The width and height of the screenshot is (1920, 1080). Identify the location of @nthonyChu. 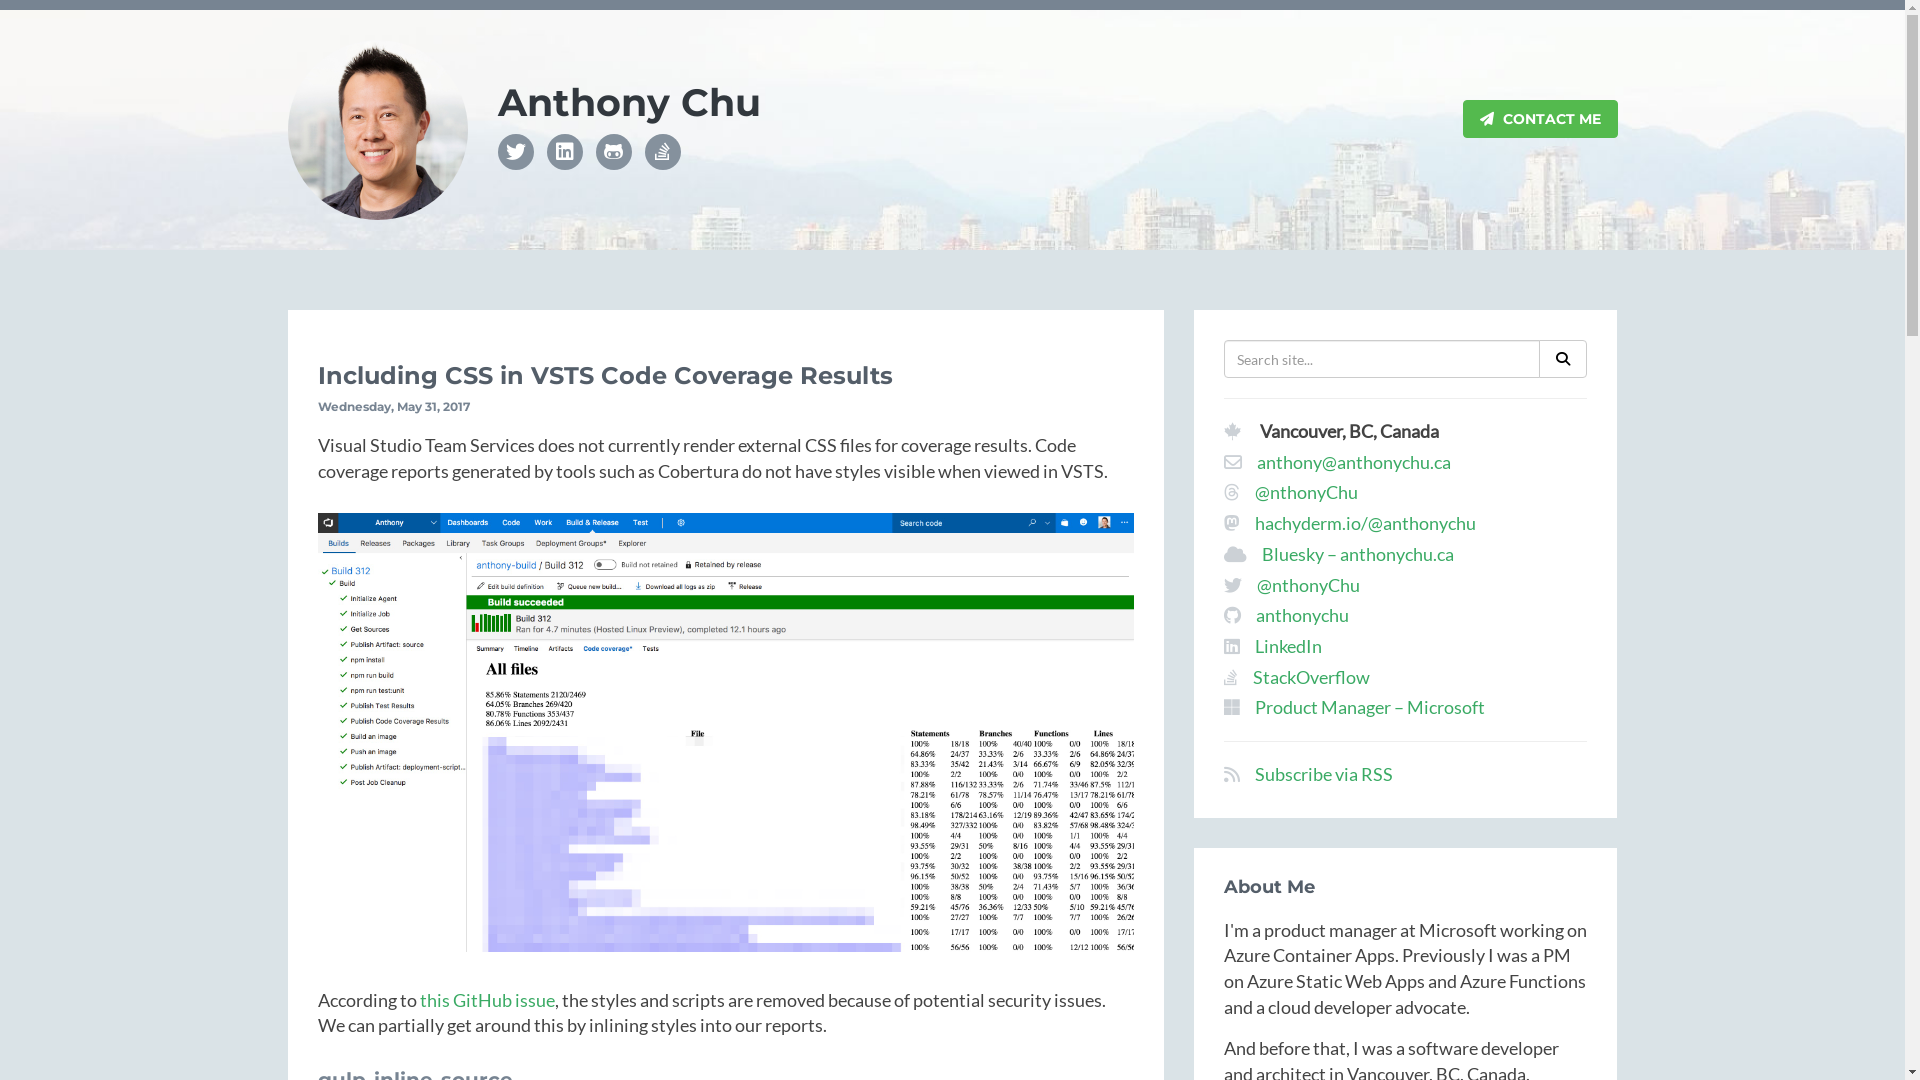
(1306, 492).